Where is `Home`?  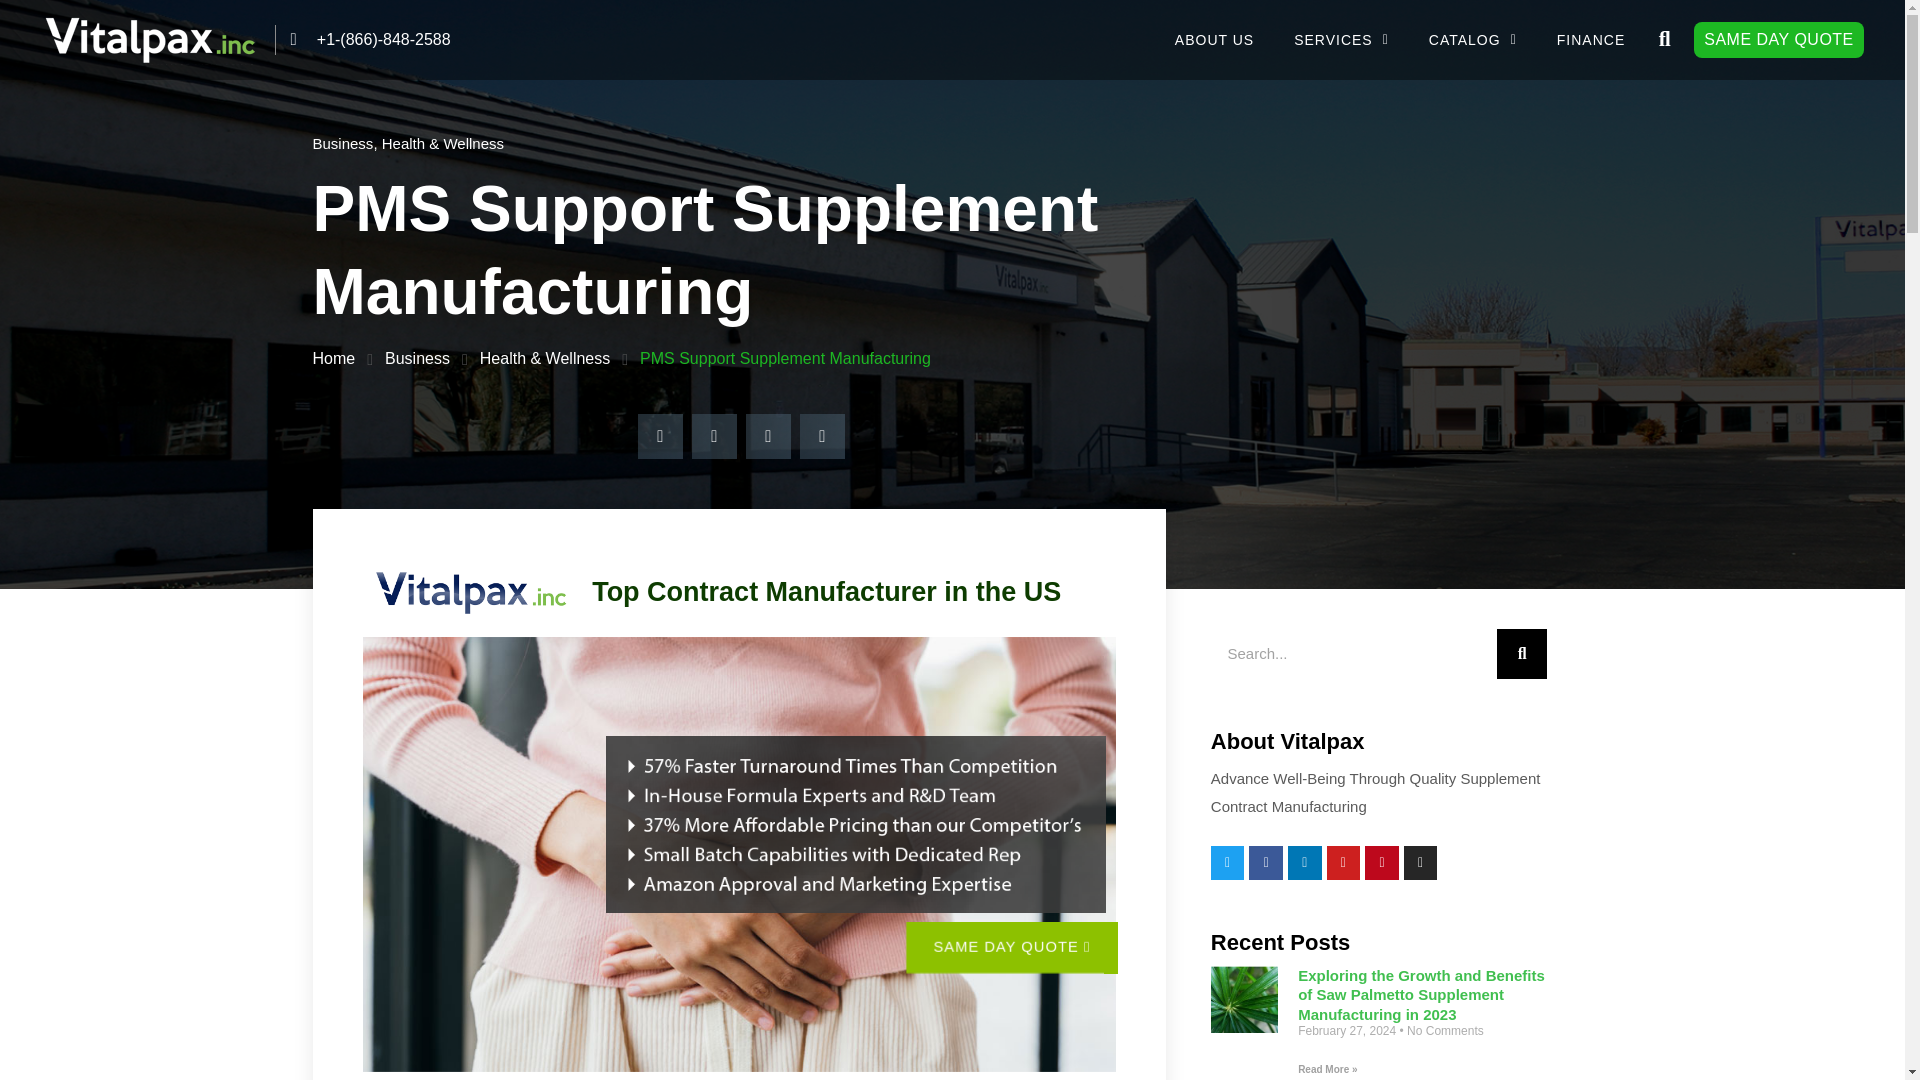
Home is located at coordinates (333, 358).